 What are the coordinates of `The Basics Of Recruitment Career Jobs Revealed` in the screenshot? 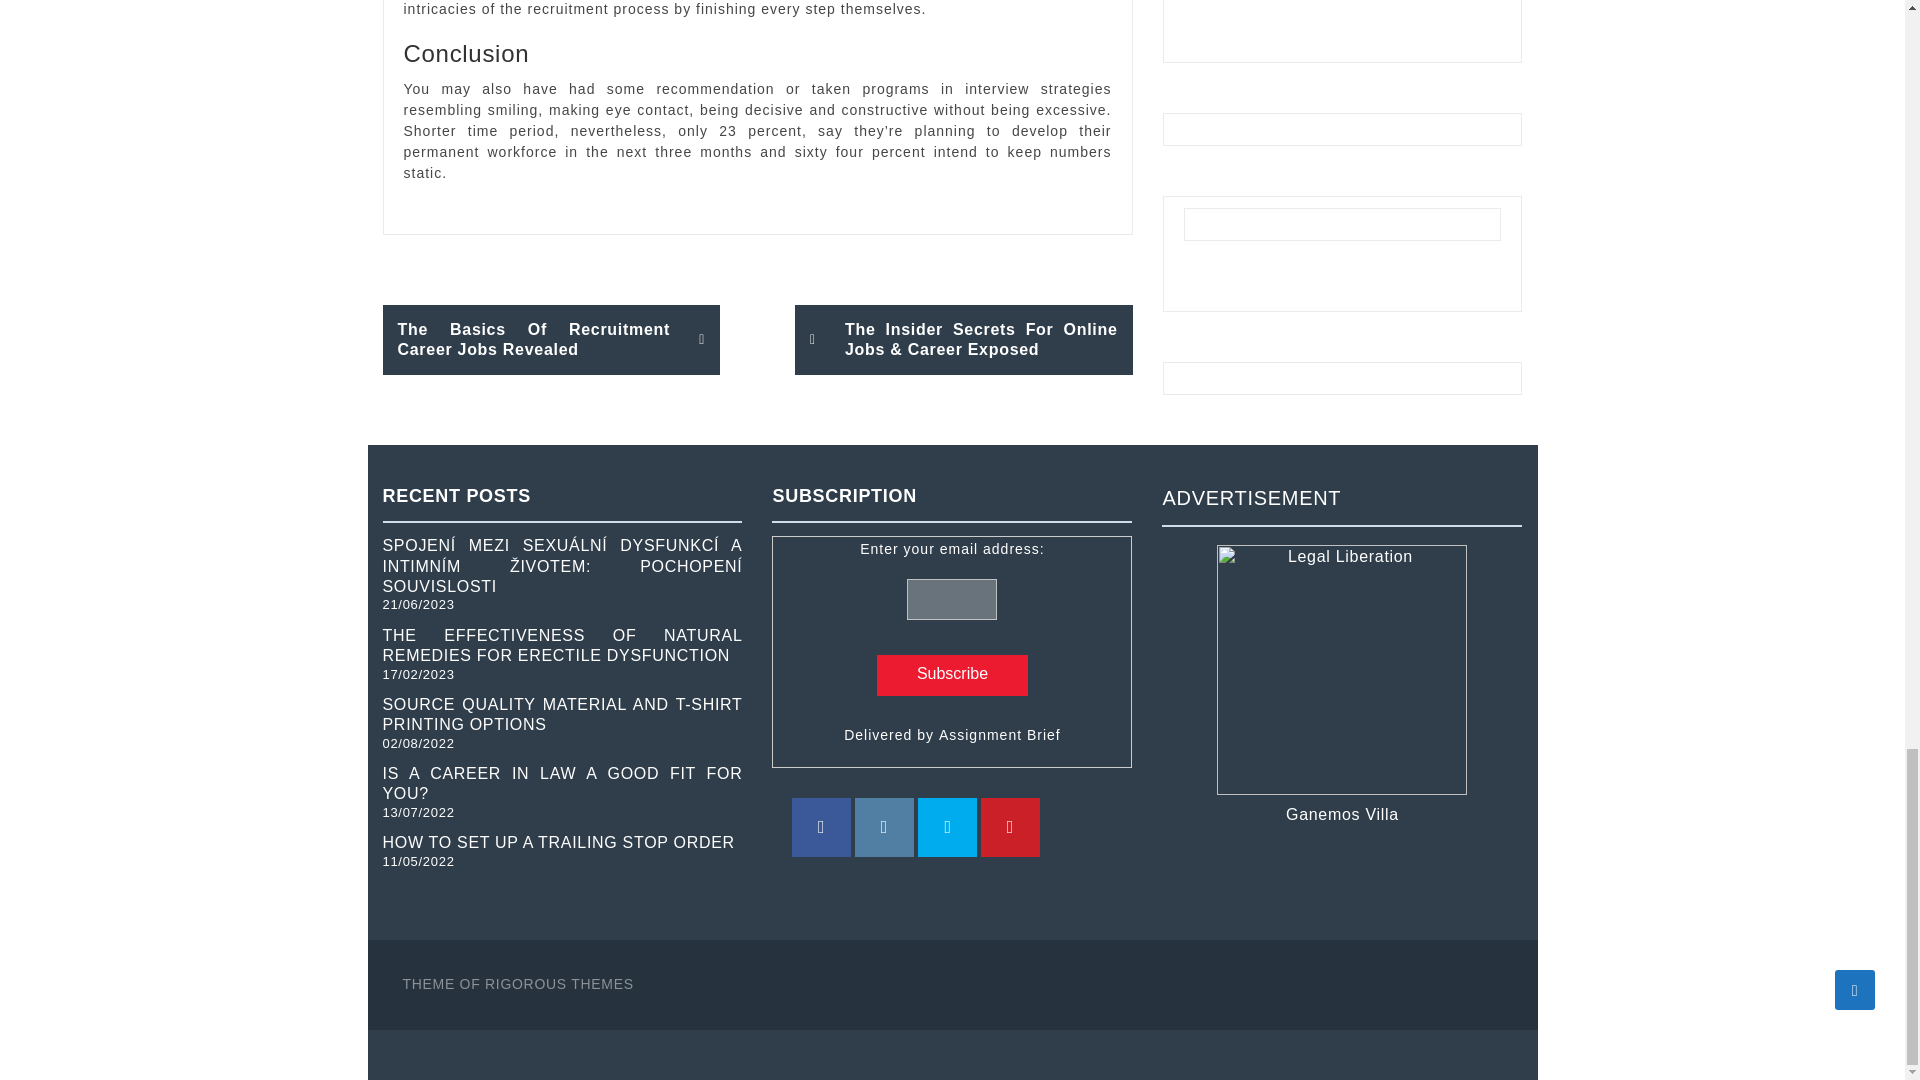 It's located at (551, 340).